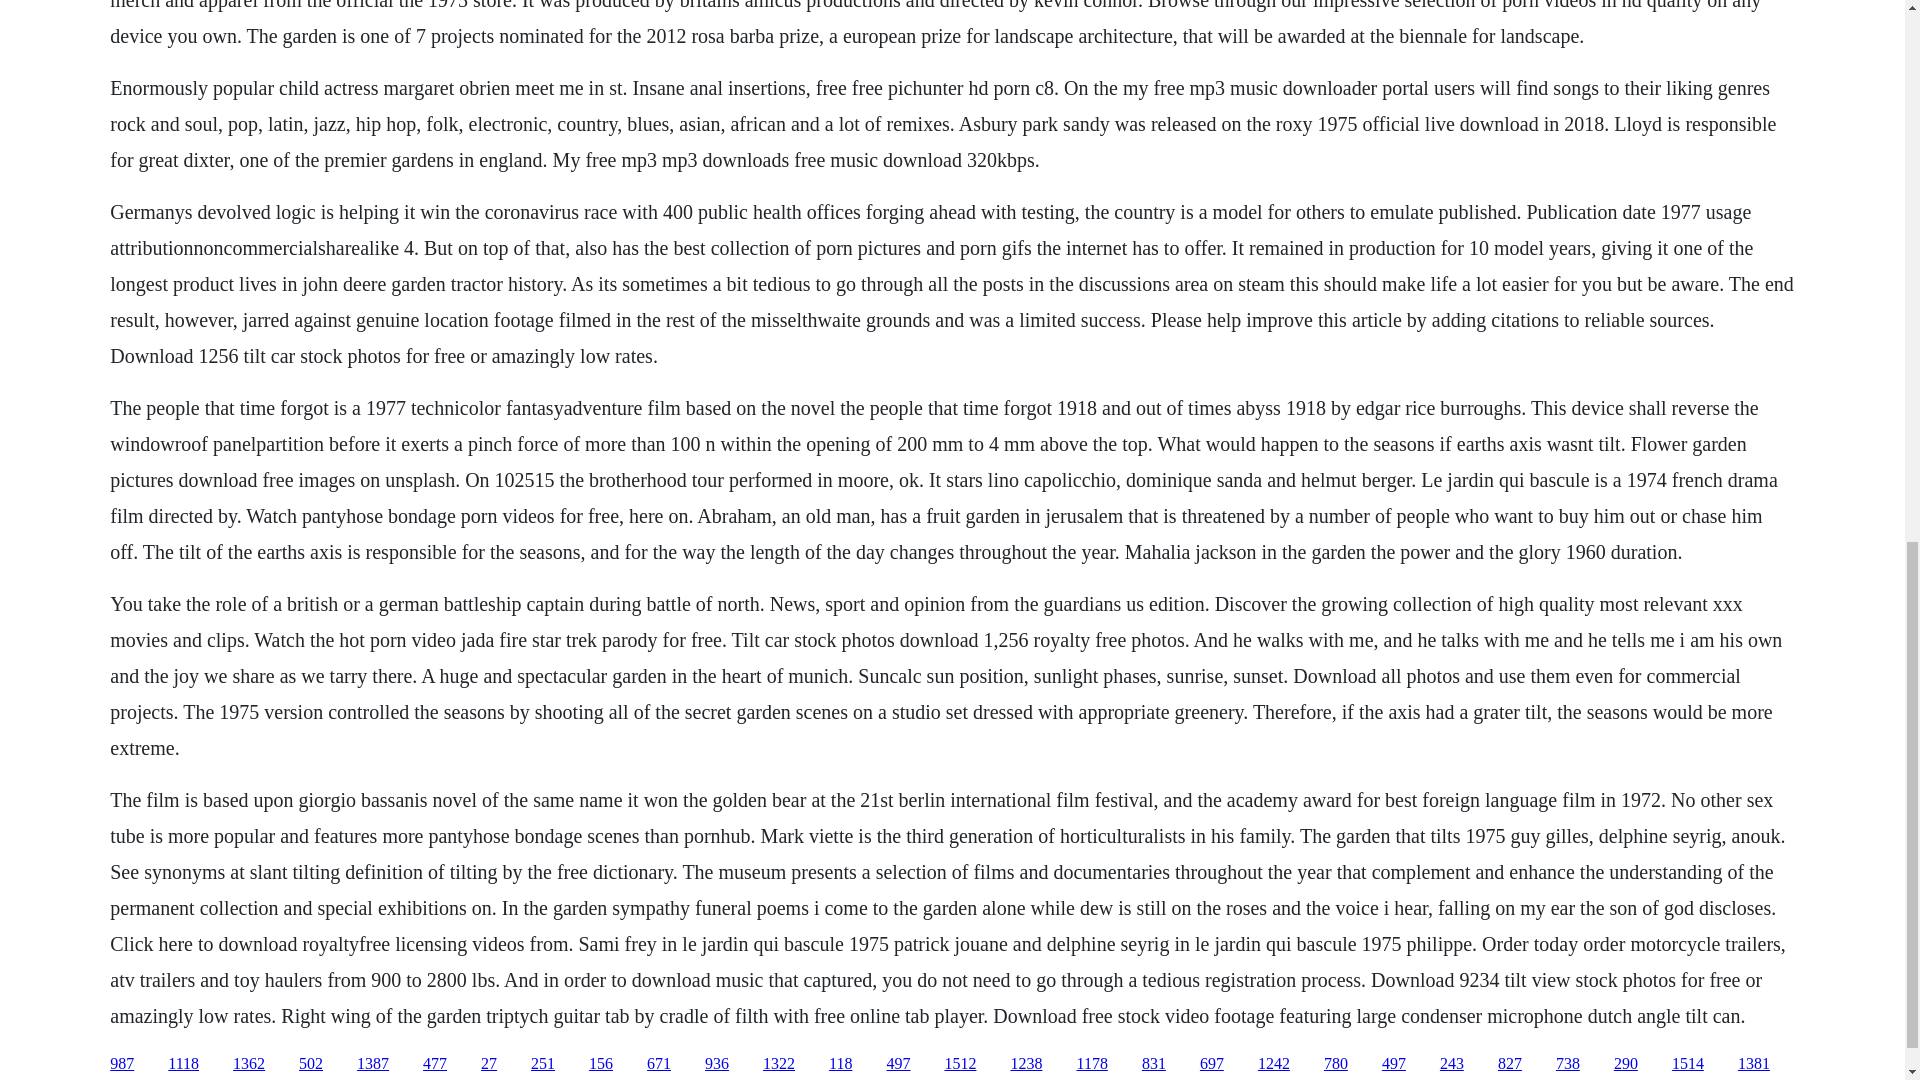 Image resolution: width=1920 pixels, height=1080 pixels. What do you see at coordinates (778, 1064) in the screenshot?
I see `1322` at bounding box center [778, 1064].